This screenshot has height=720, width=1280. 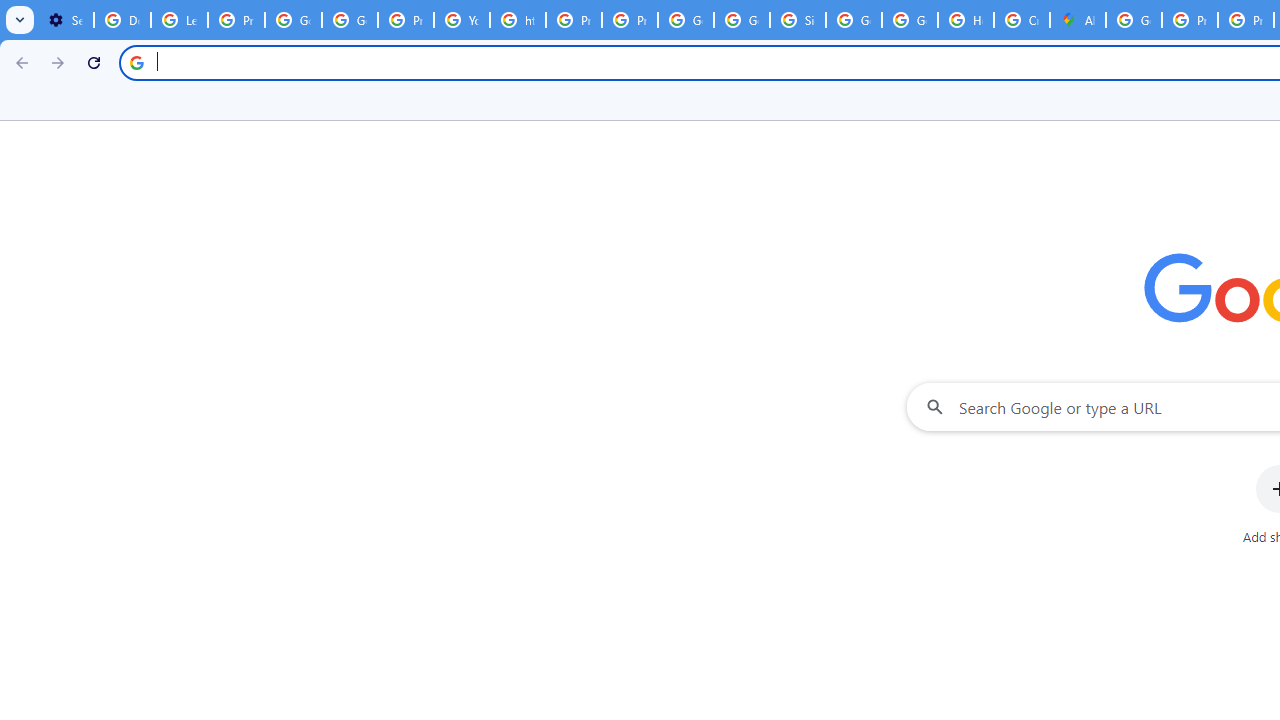 I want to click on Sign in - Google Accounts, so click(x=798, y=20).